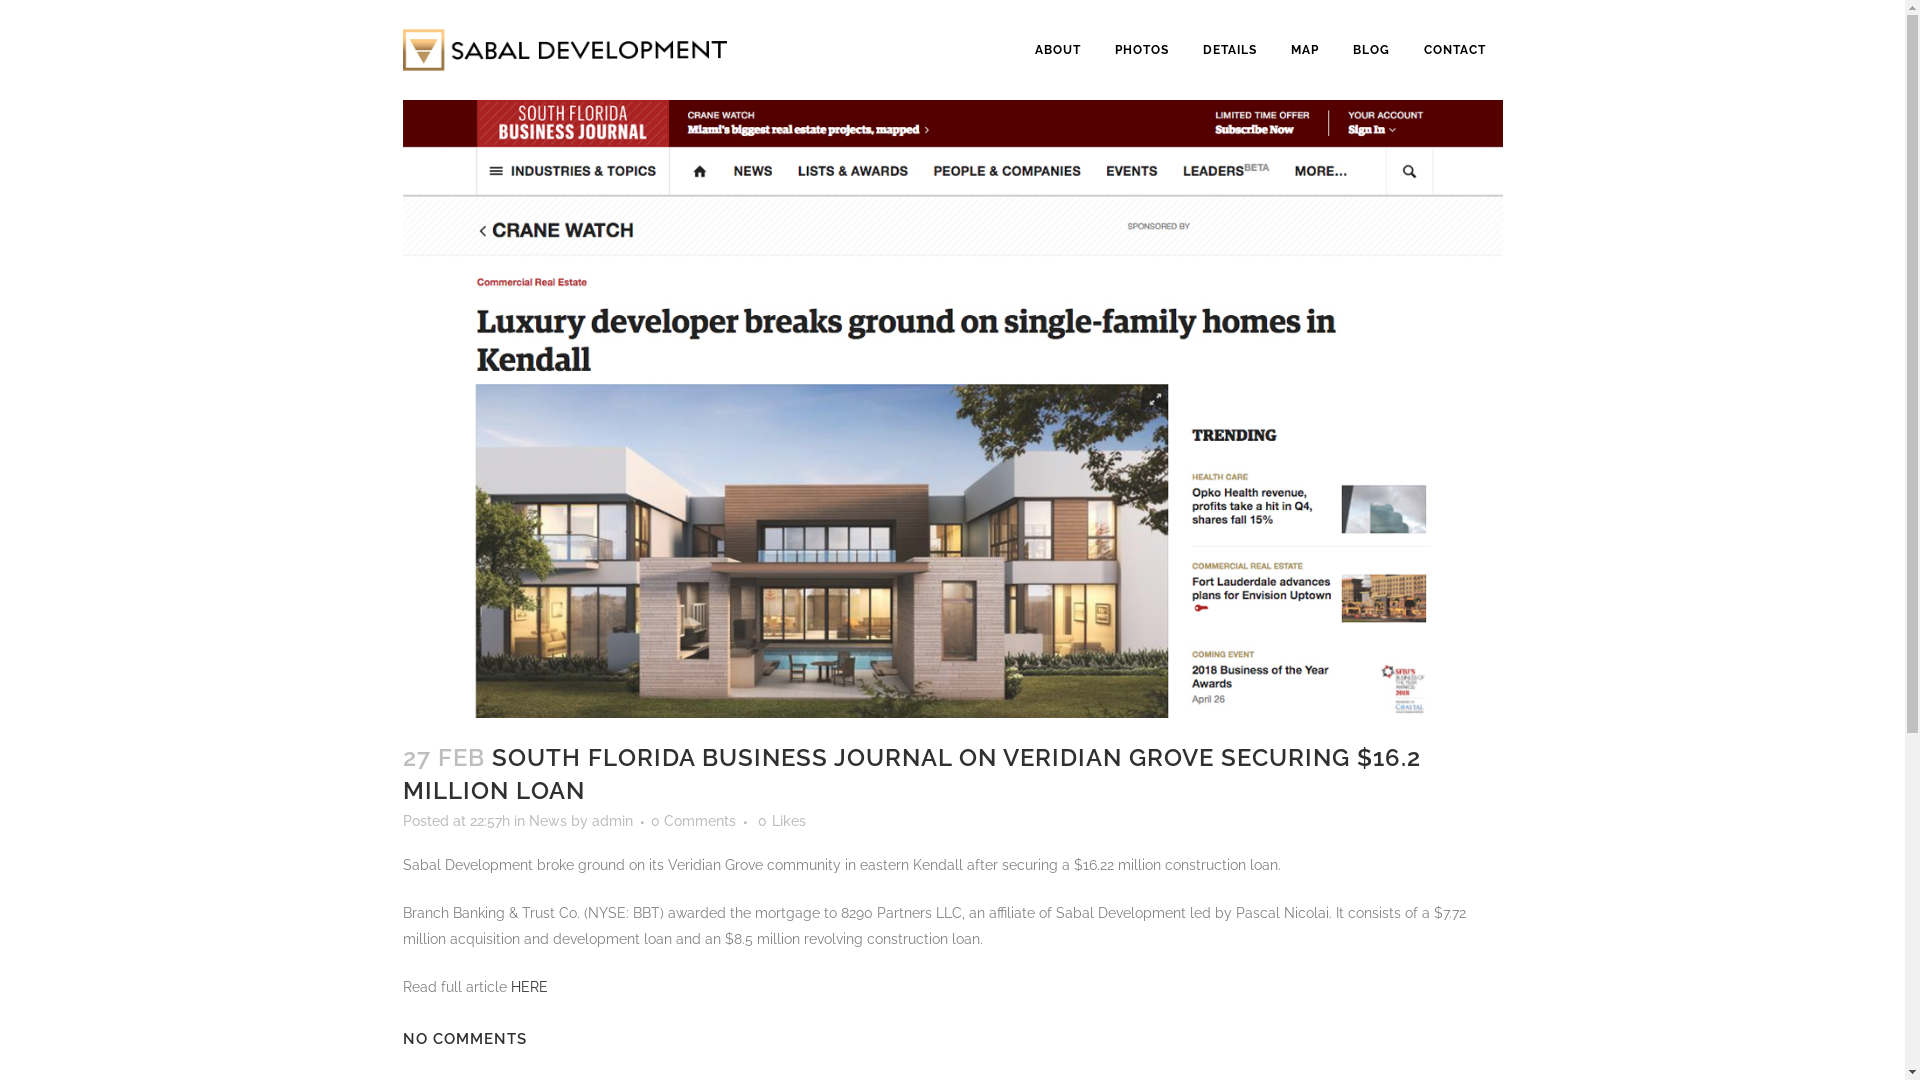 The width and height of the screenshot is (1920, 1080). Describe the element at coordinates (692, 821) in the screenshot. I see `0 Comments` at that location.